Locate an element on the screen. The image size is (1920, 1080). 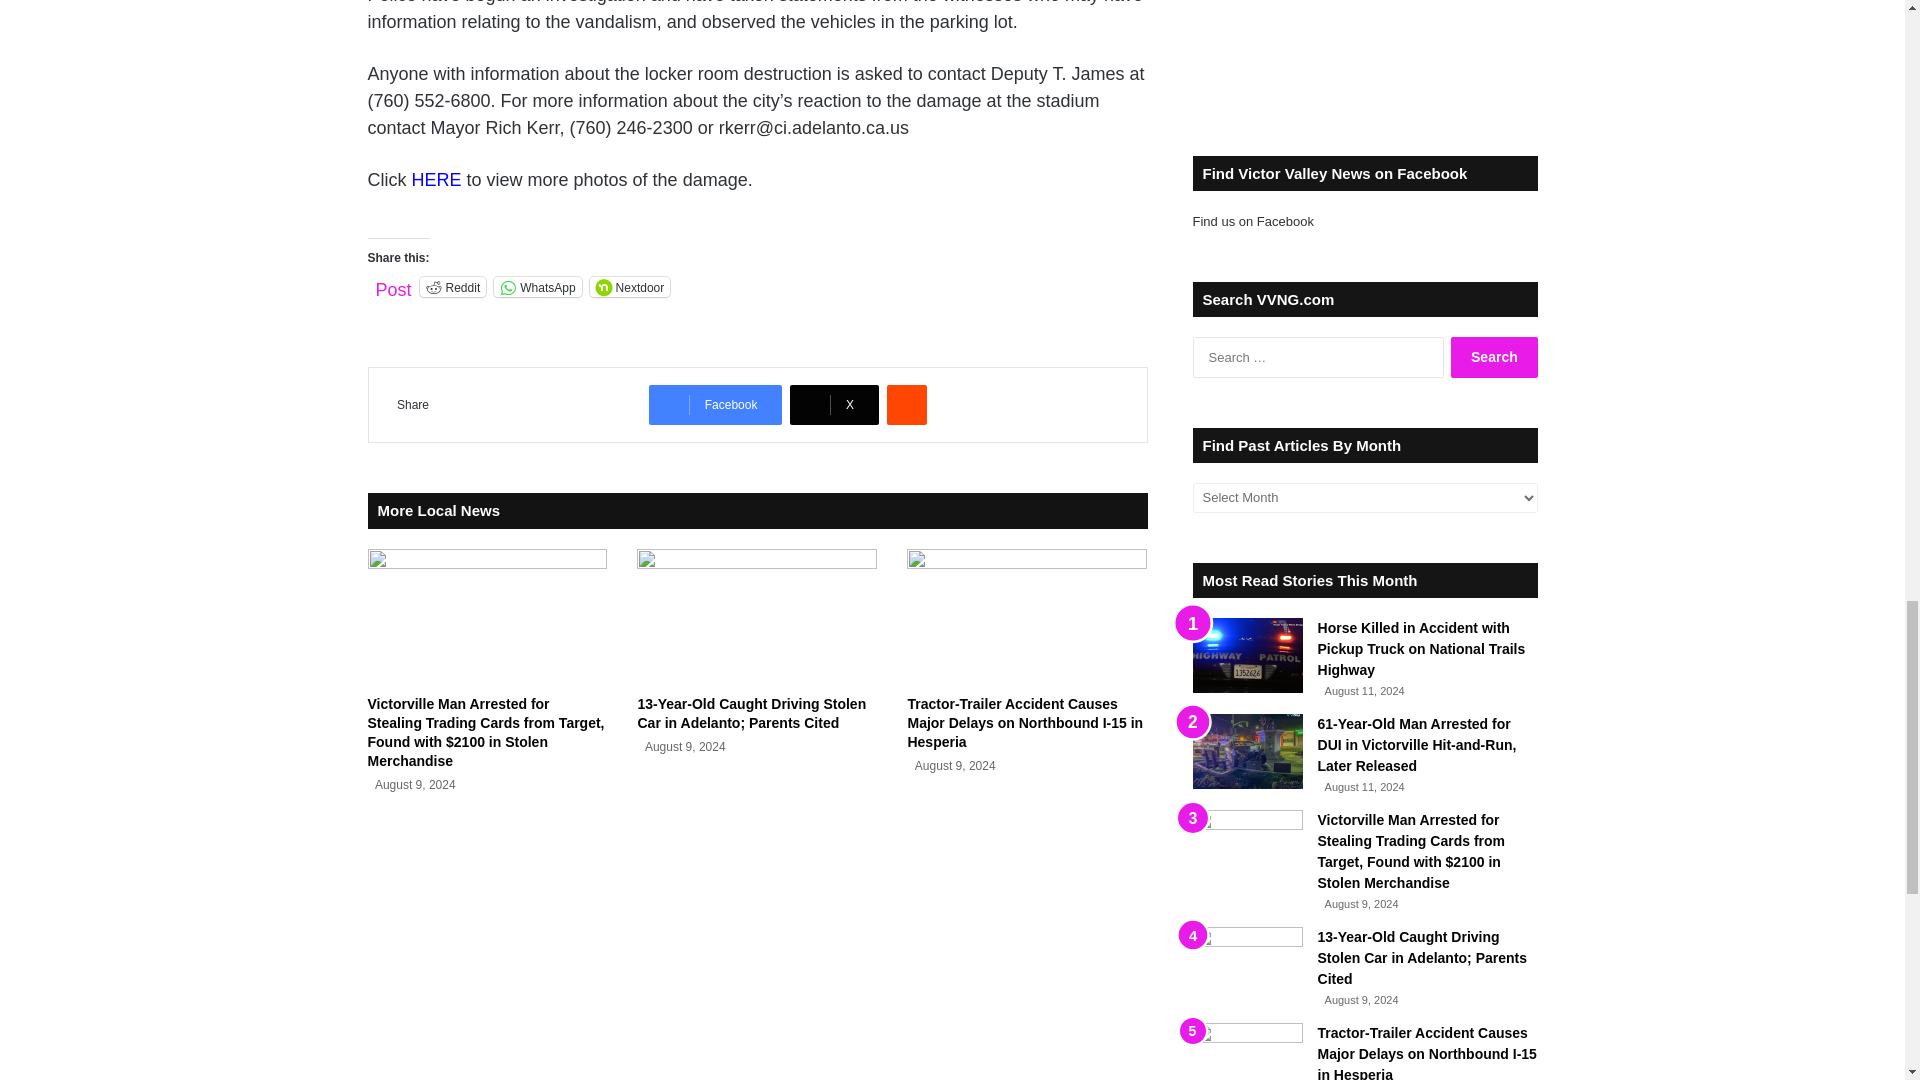
Click to share on WhatsApp is located at coordinates (537, 286).